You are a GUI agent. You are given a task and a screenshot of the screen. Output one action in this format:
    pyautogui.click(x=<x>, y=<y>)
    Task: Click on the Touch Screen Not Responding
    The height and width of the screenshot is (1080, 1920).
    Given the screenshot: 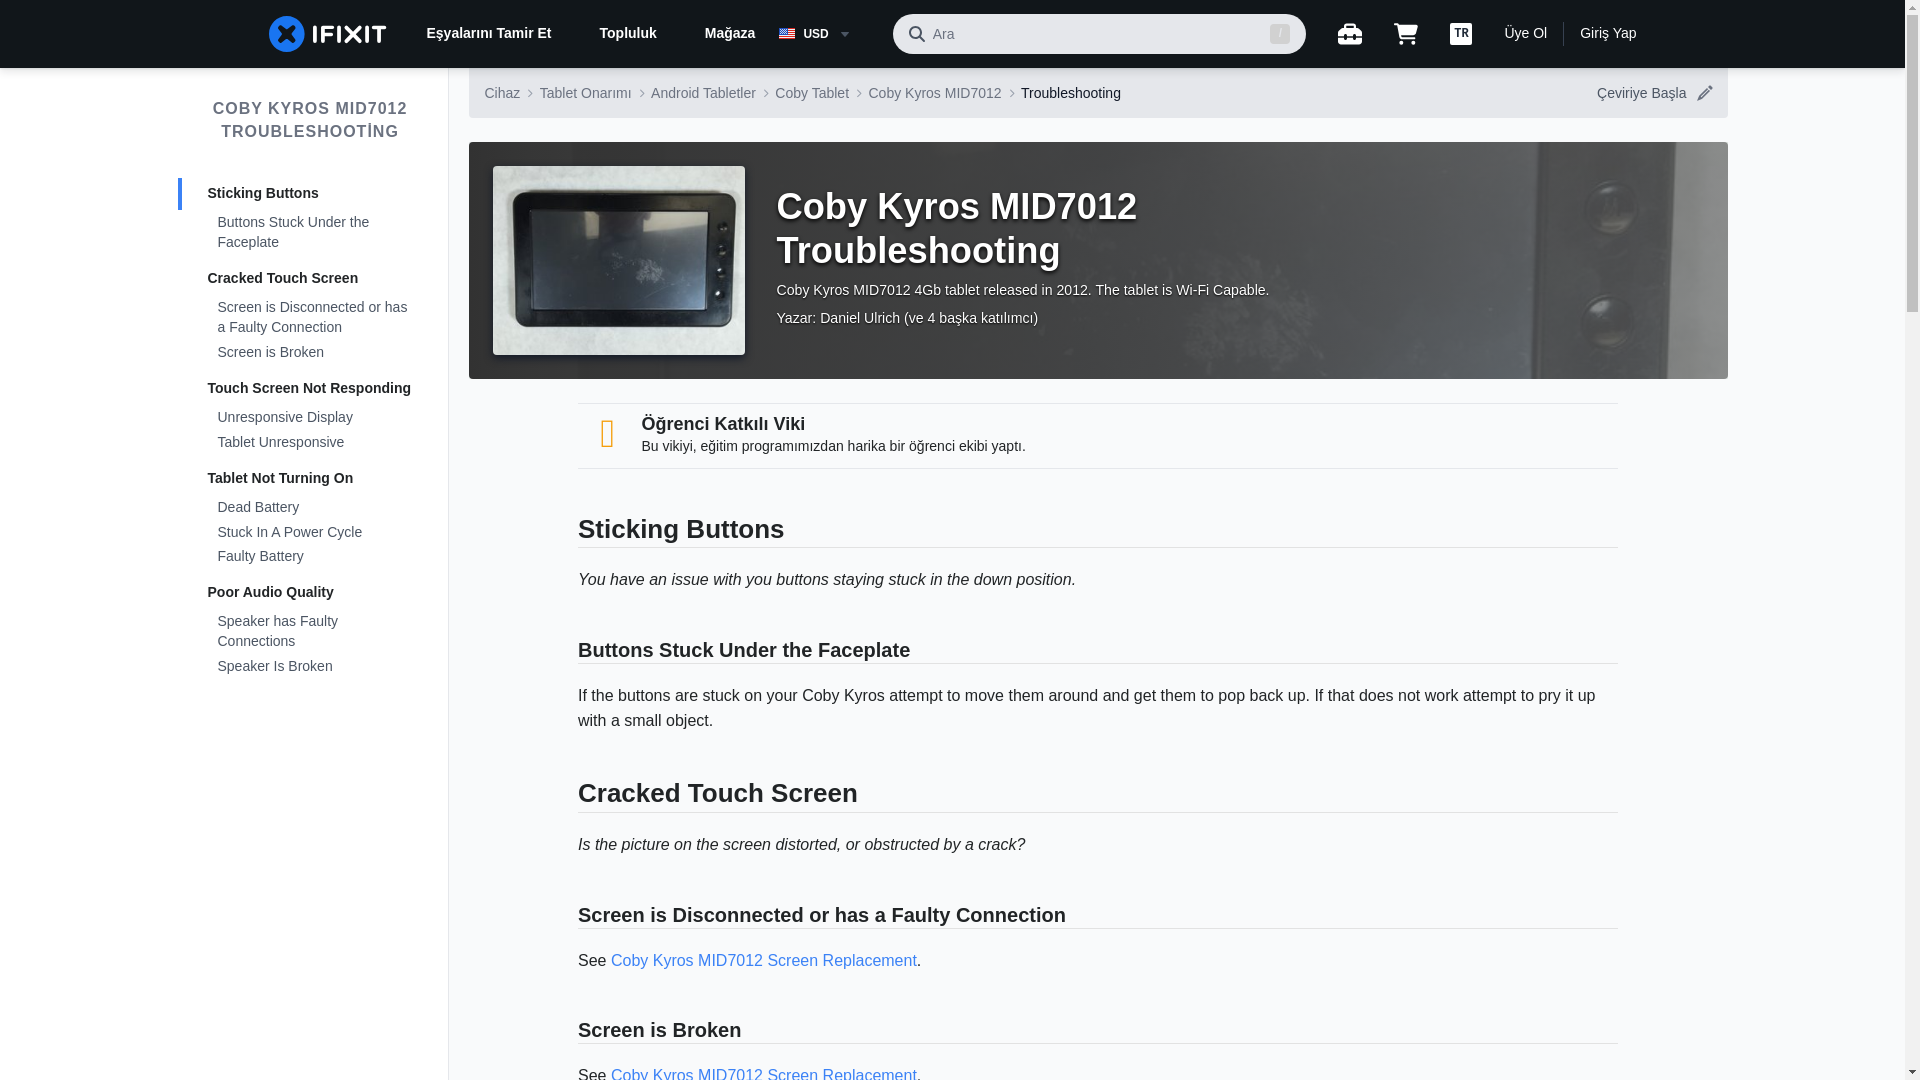 What is the action you would take?
    pyautogui.click(x=310, y=388)
    